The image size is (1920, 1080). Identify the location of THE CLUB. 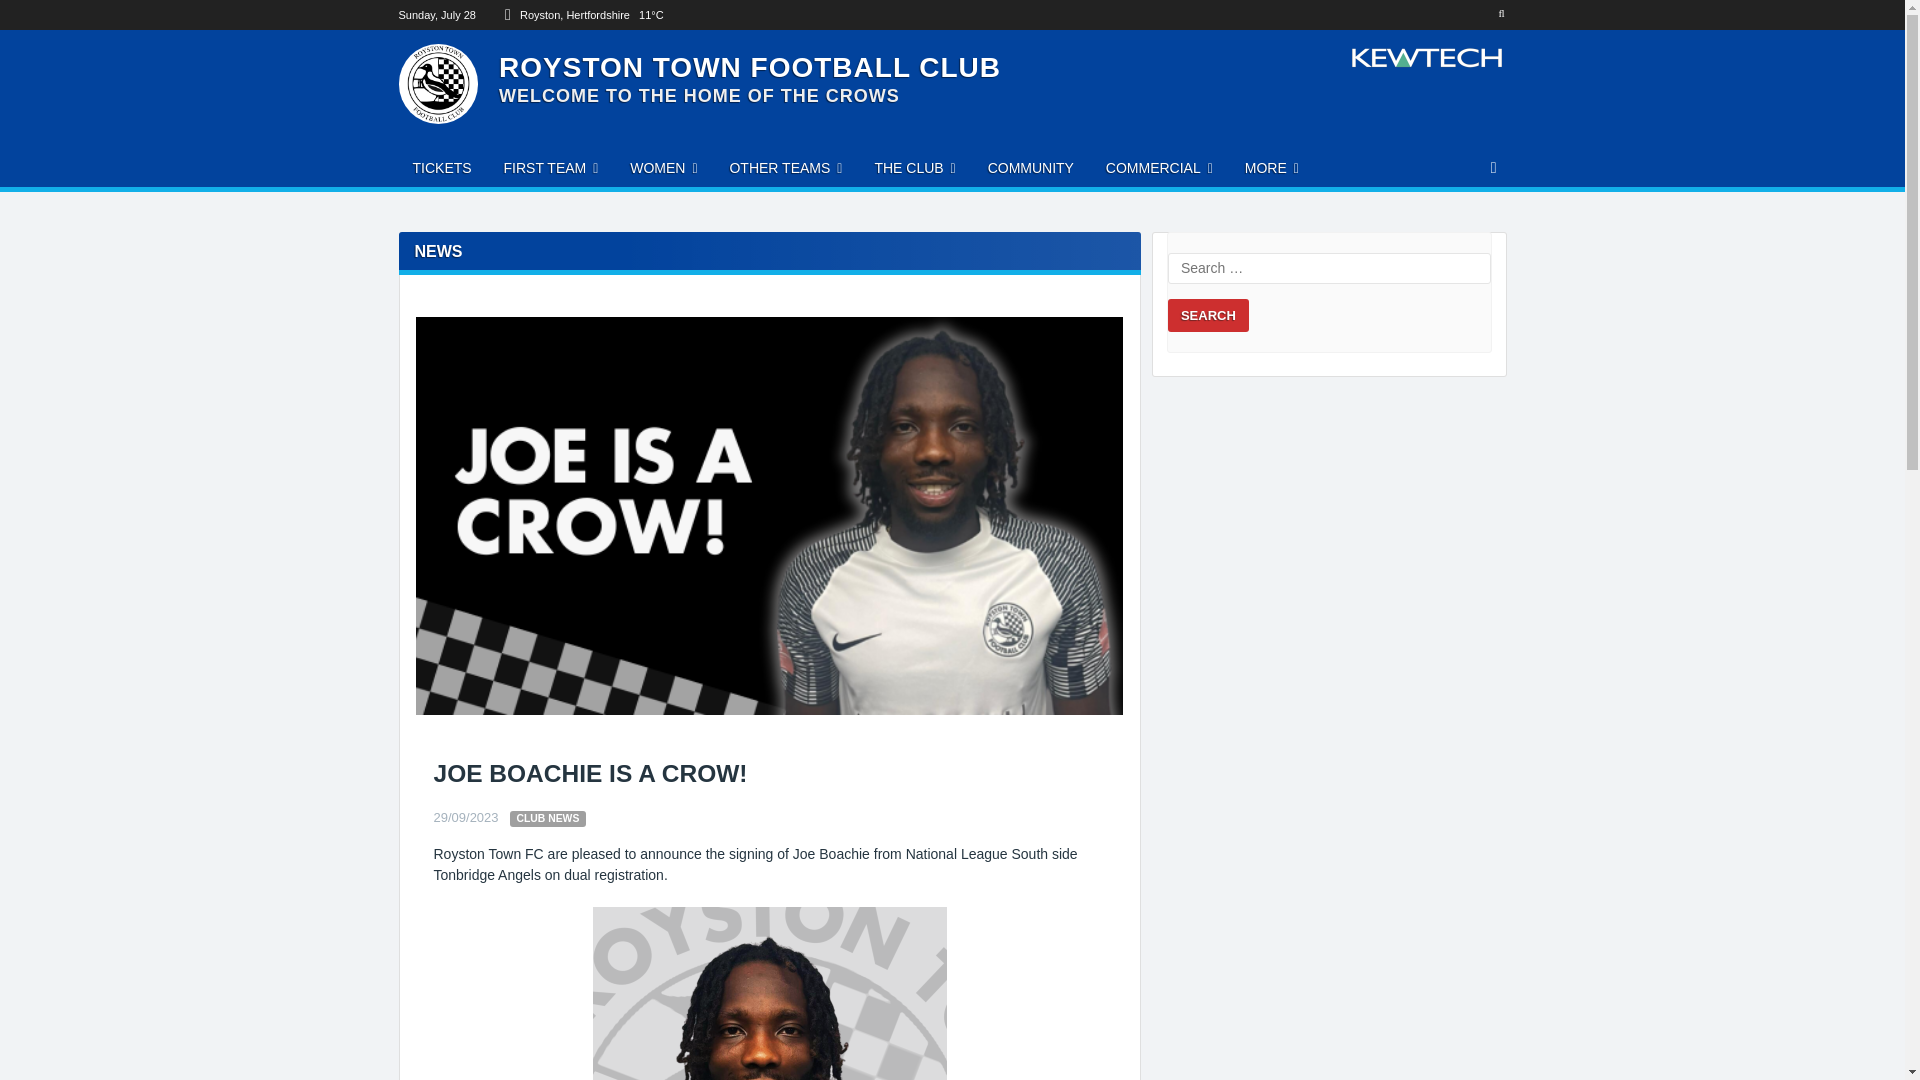
(914, 168).